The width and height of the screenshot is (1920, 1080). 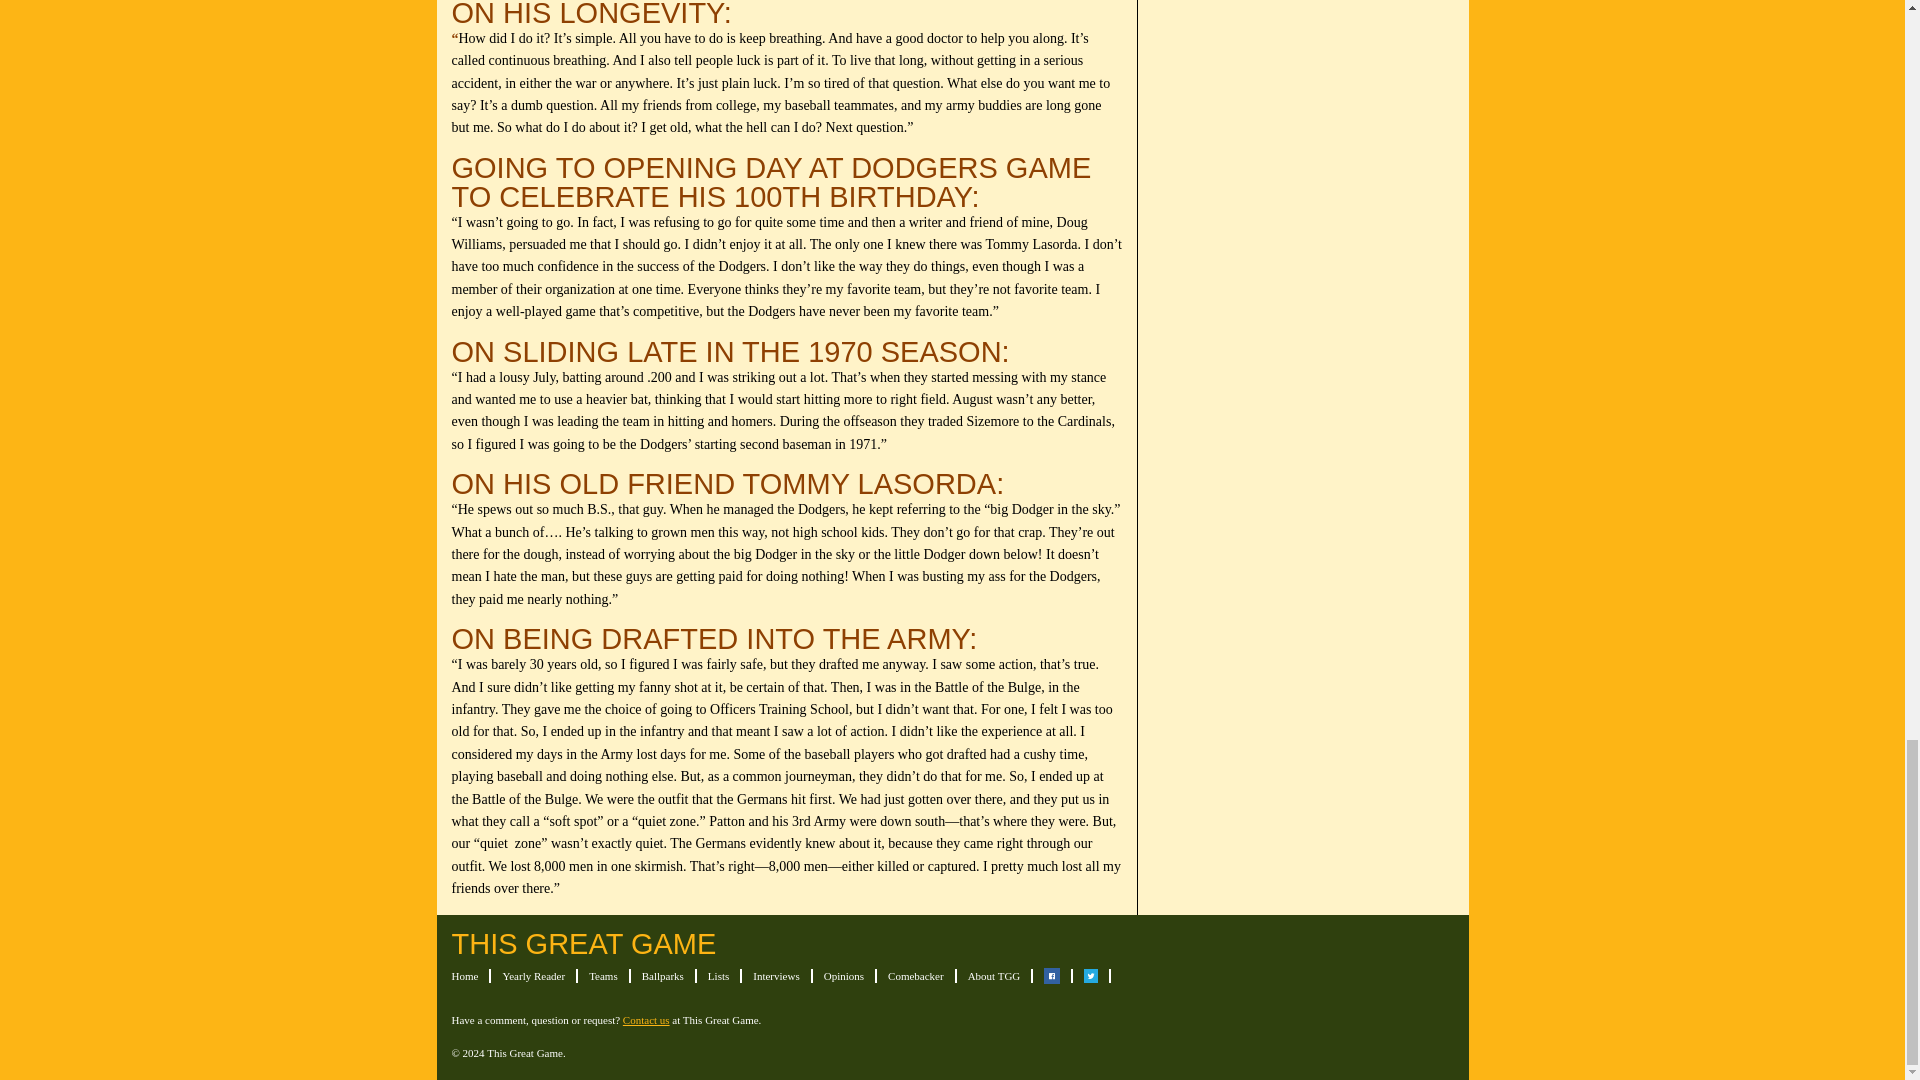 I want to click on Comebacker, so click(x=916, y=975).